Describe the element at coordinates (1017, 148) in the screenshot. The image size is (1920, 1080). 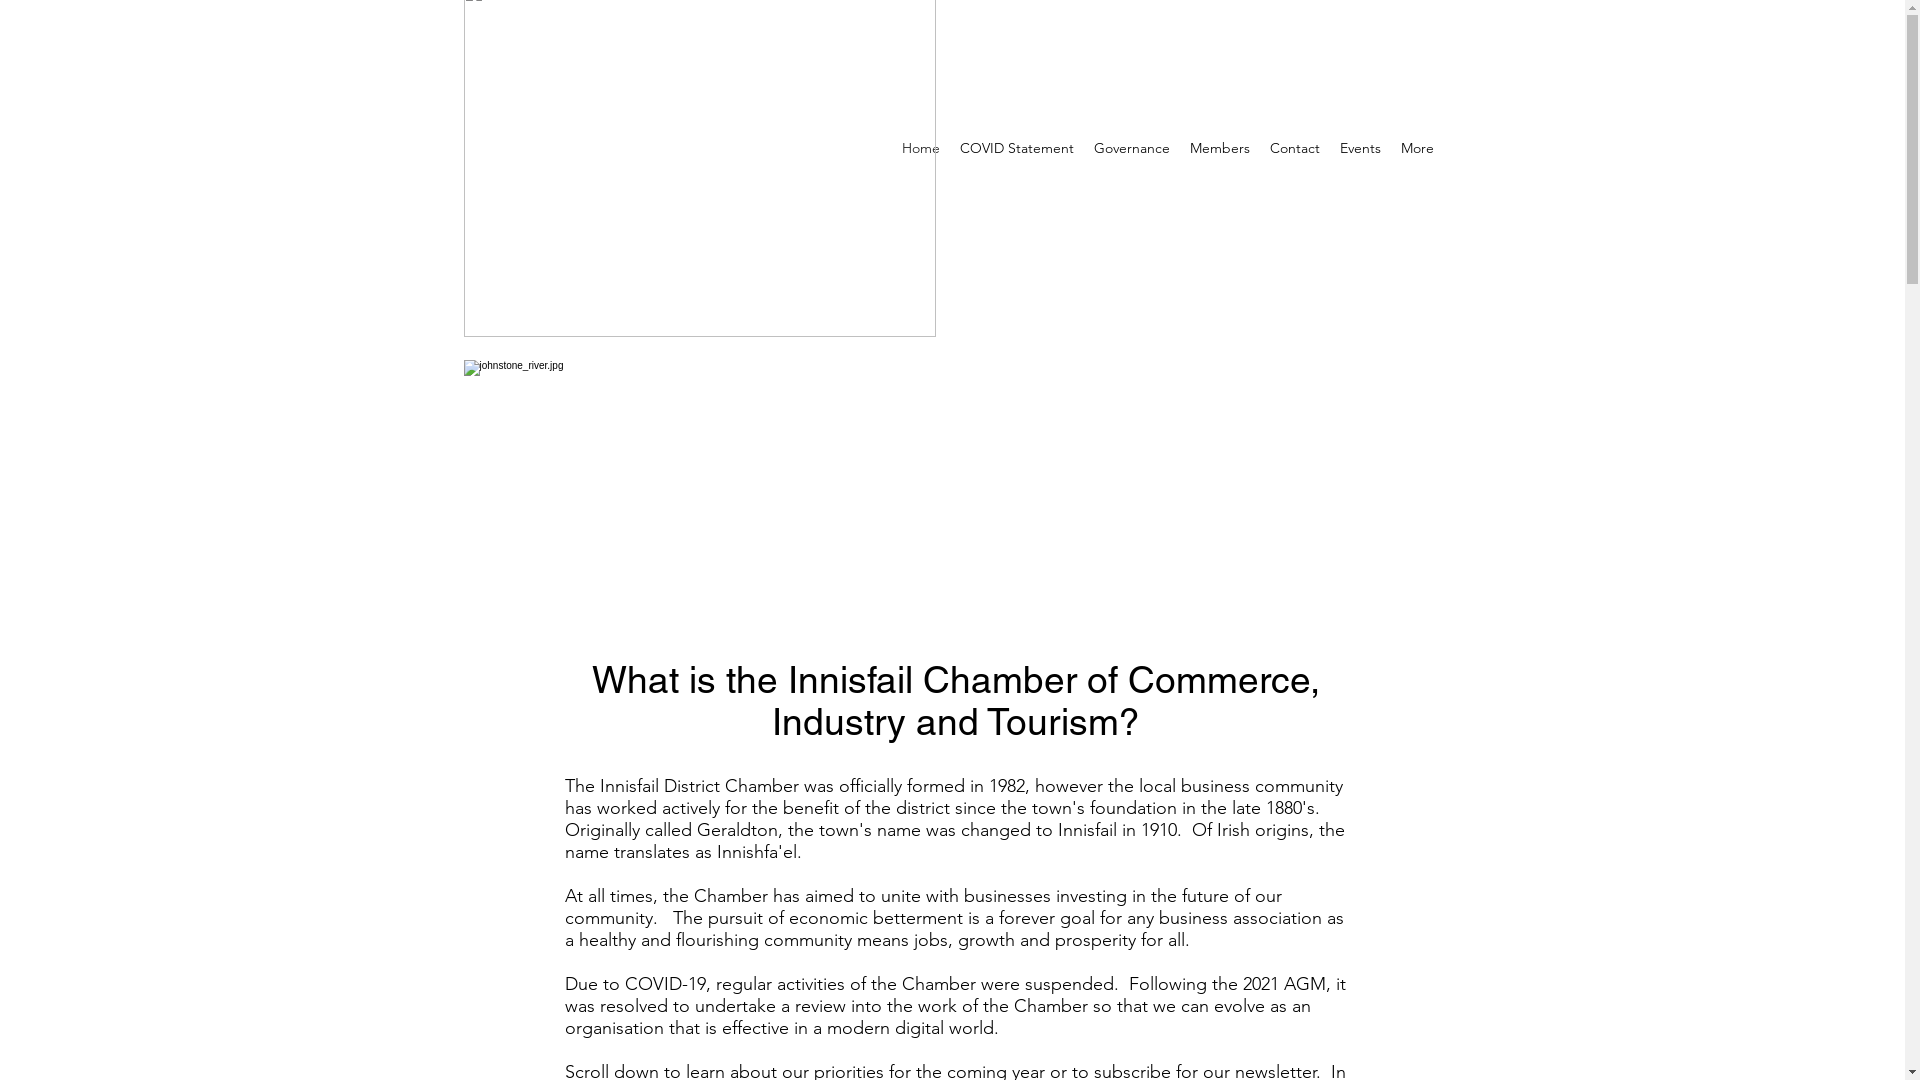
I see `COVID Statement` at that location.